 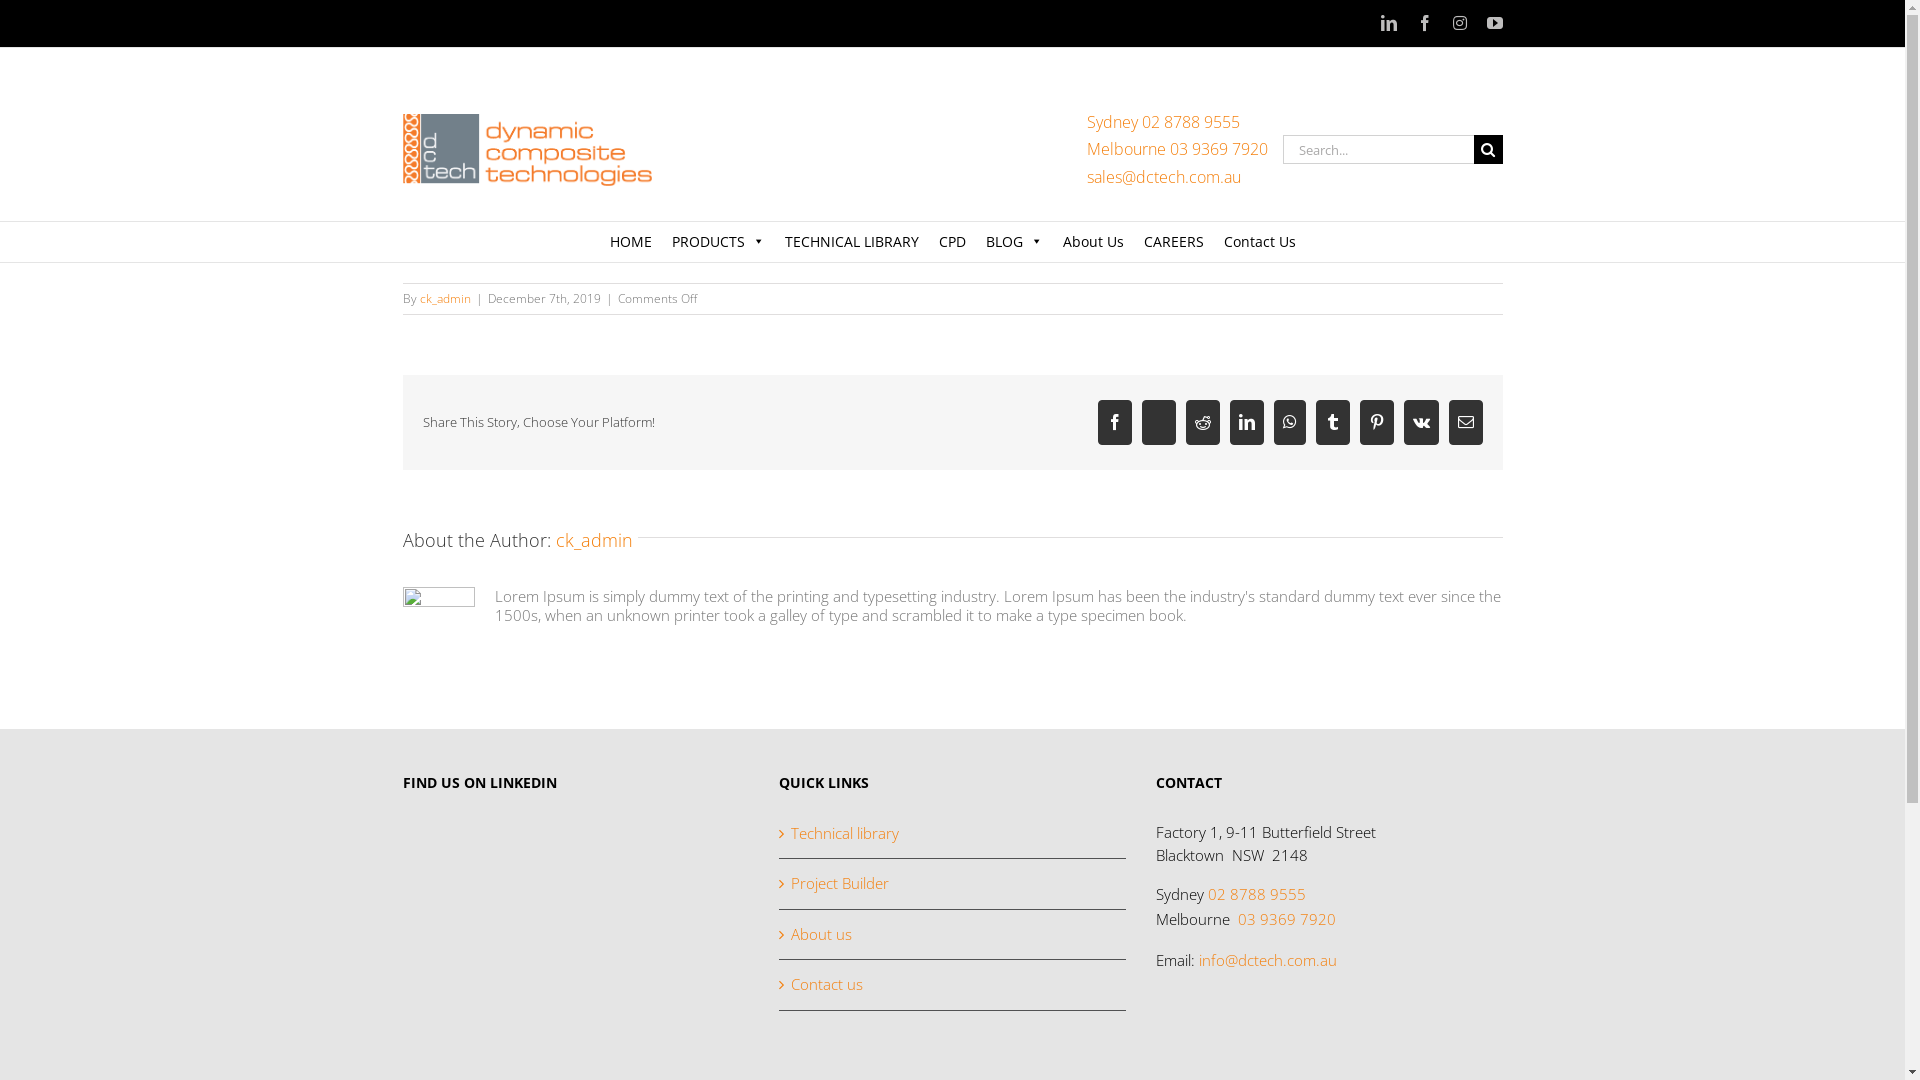 What do you see at coordinates (1014, 242) in the screenshot?
I see `BLOG` at bounding box center [1014, 242].